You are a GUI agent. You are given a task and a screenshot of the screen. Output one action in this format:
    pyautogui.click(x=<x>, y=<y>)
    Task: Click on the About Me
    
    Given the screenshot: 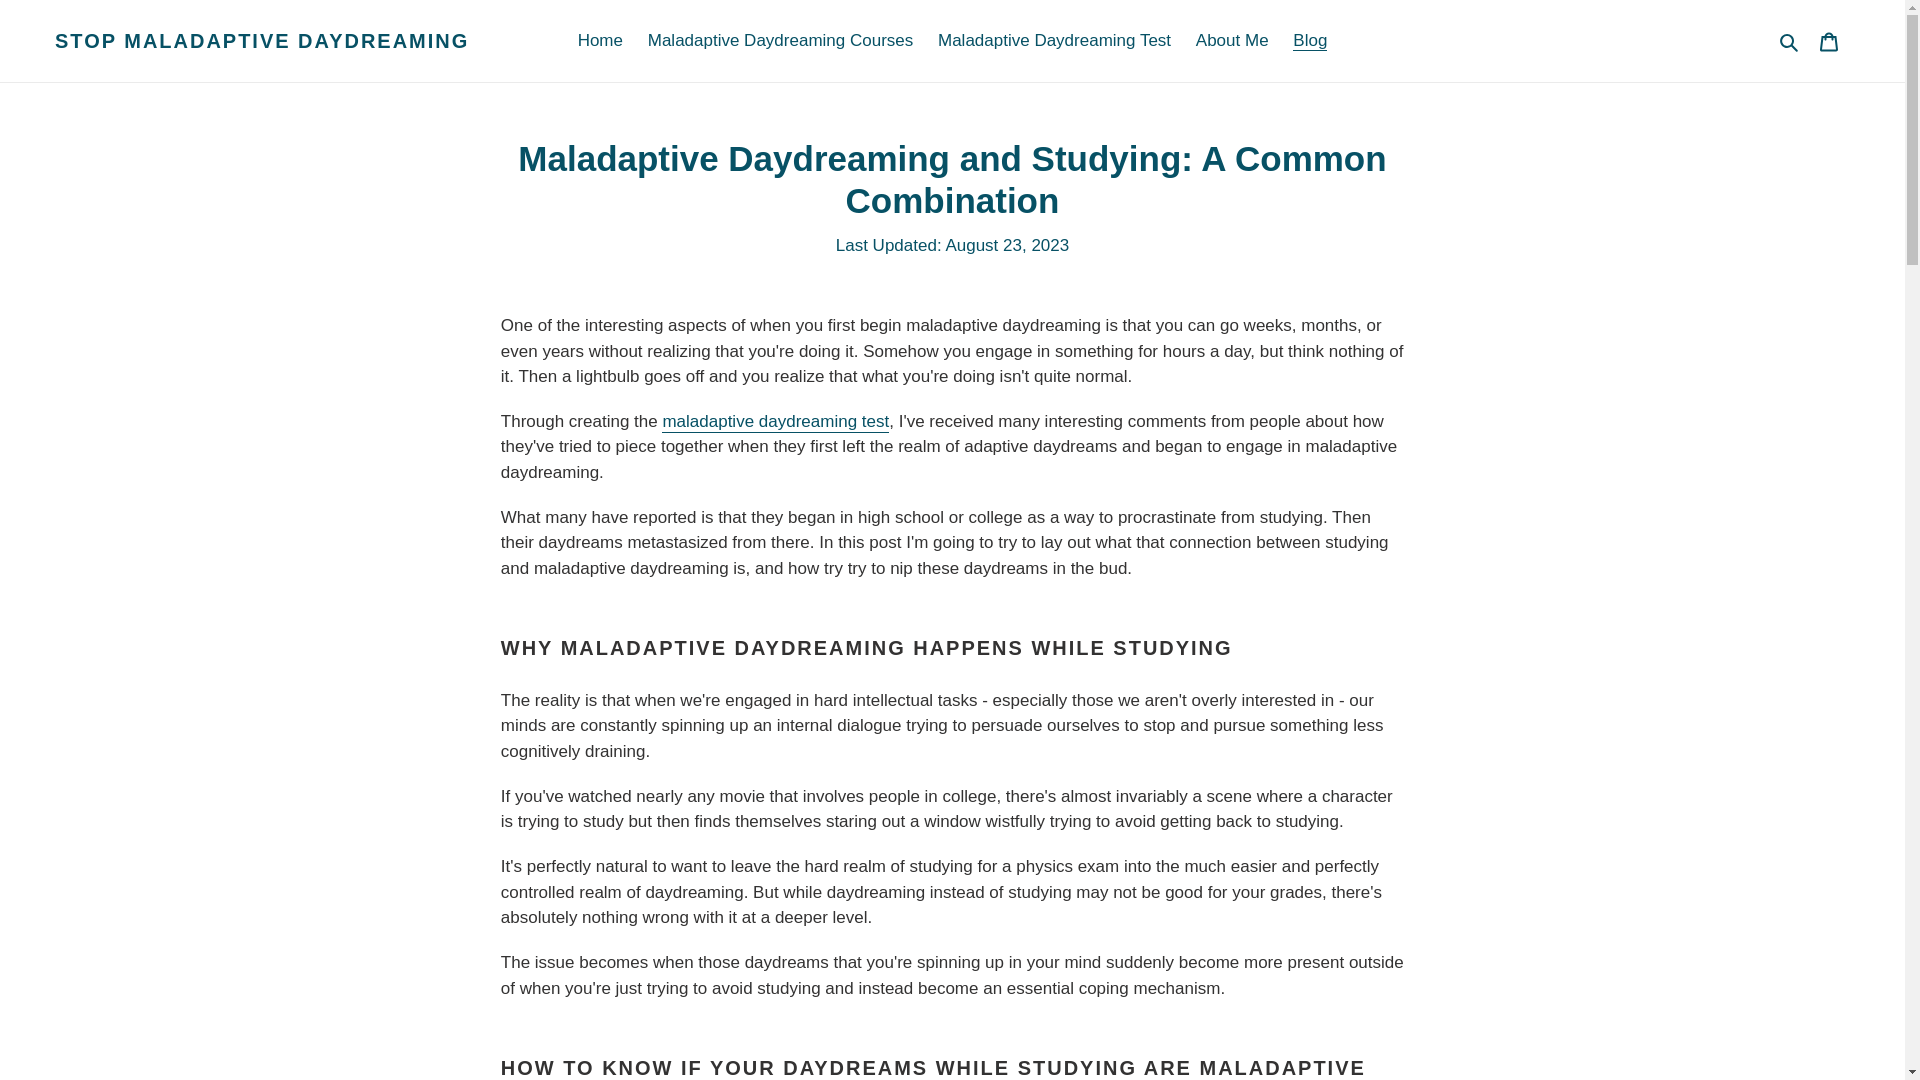 What is the action you would take?
    pyautogui.click(x=1232, y=40)
    